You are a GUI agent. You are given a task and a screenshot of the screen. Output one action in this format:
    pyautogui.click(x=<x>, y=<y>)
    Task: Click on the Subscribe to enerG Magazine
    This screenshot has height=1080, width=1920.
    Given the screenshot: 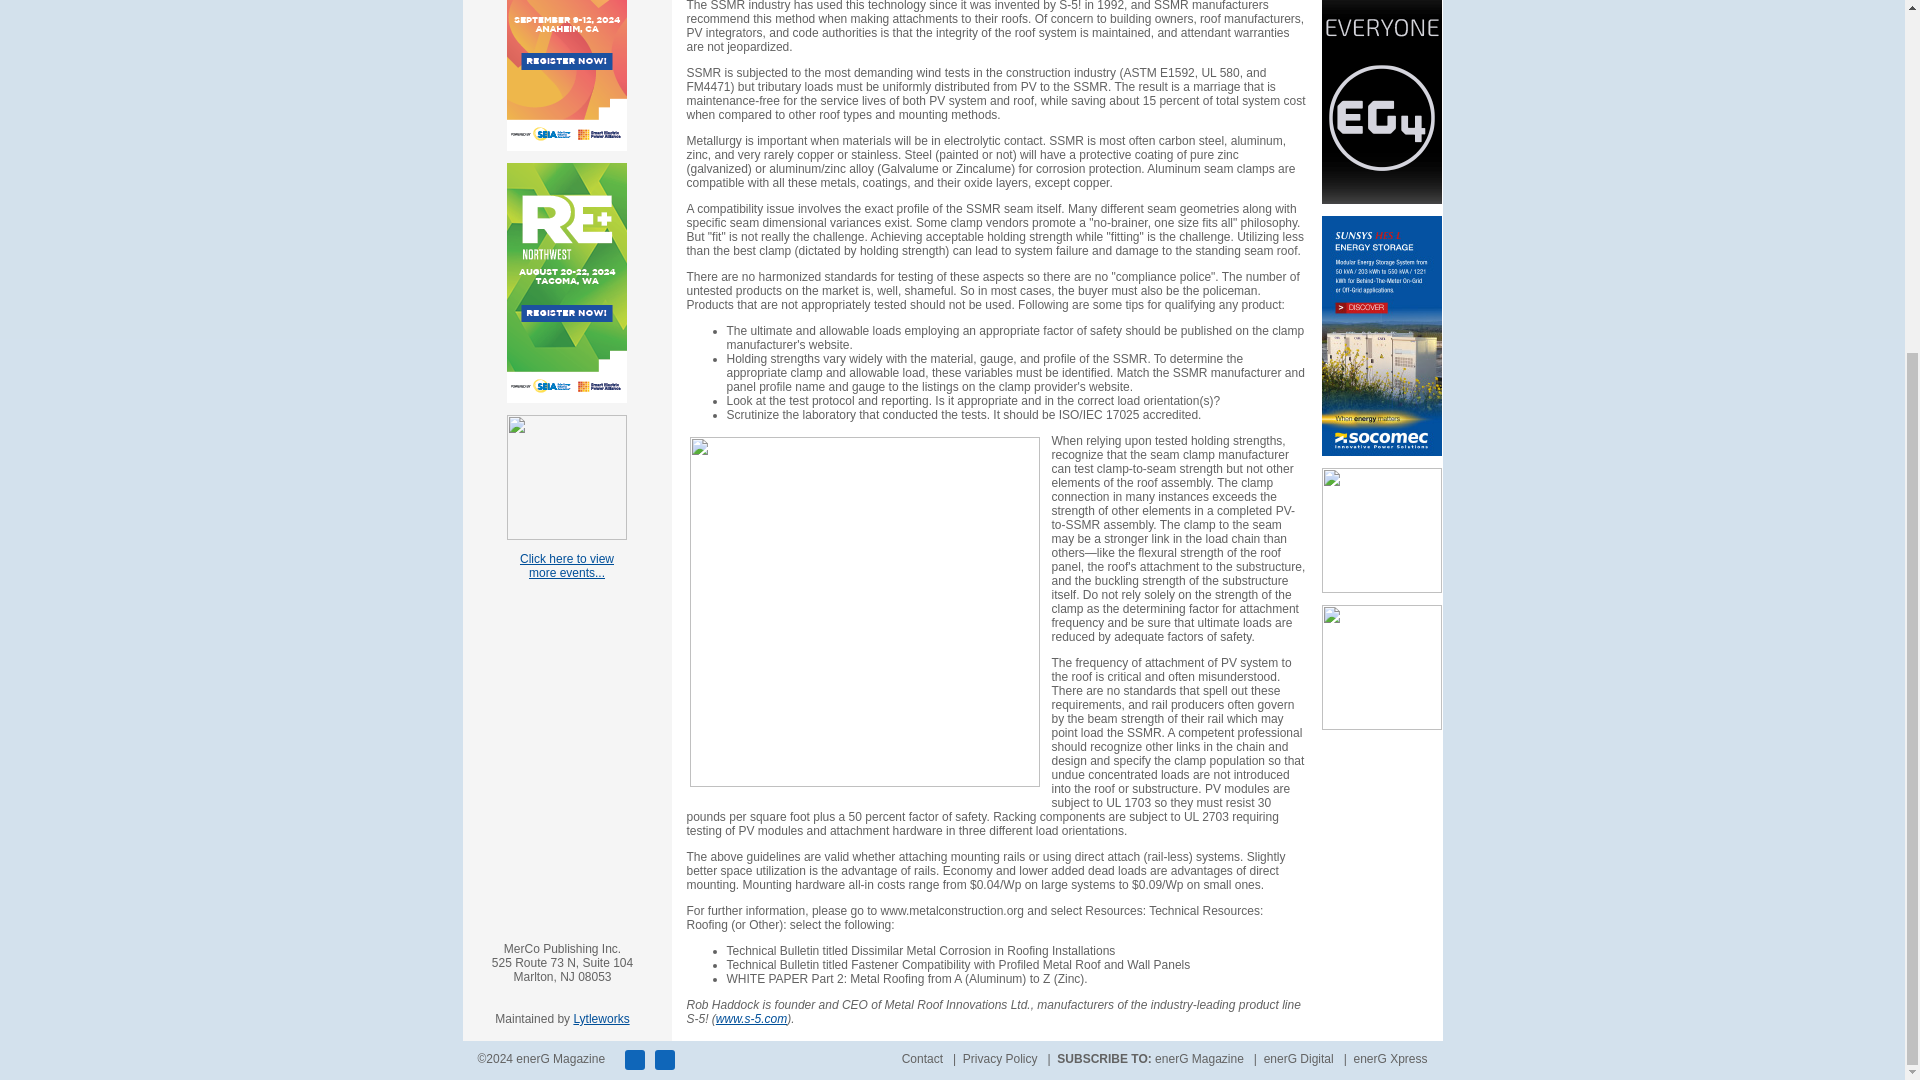 What is the action you would take?
    pyautogui.click(x=1200, y=1057)
    